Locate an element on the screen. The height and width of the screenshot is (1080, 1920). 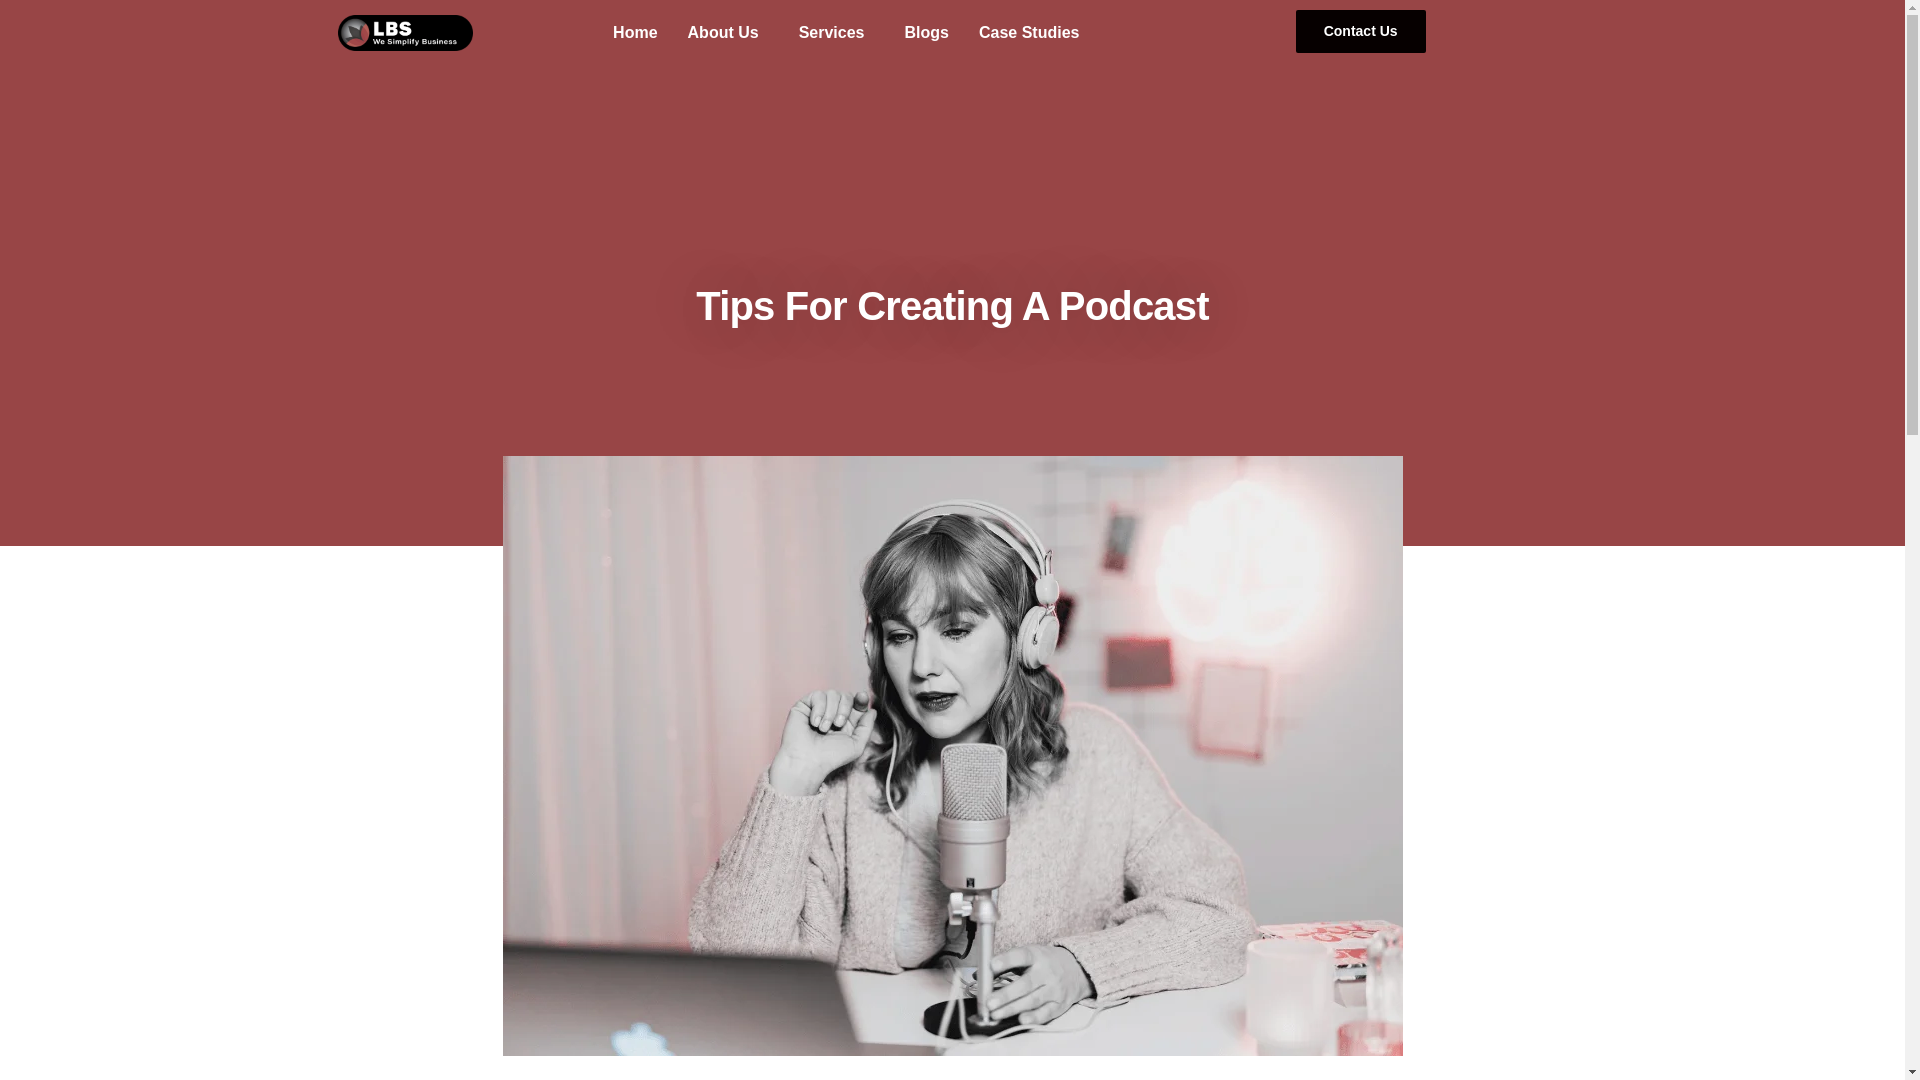
Services is located at coordinates (836, 32).